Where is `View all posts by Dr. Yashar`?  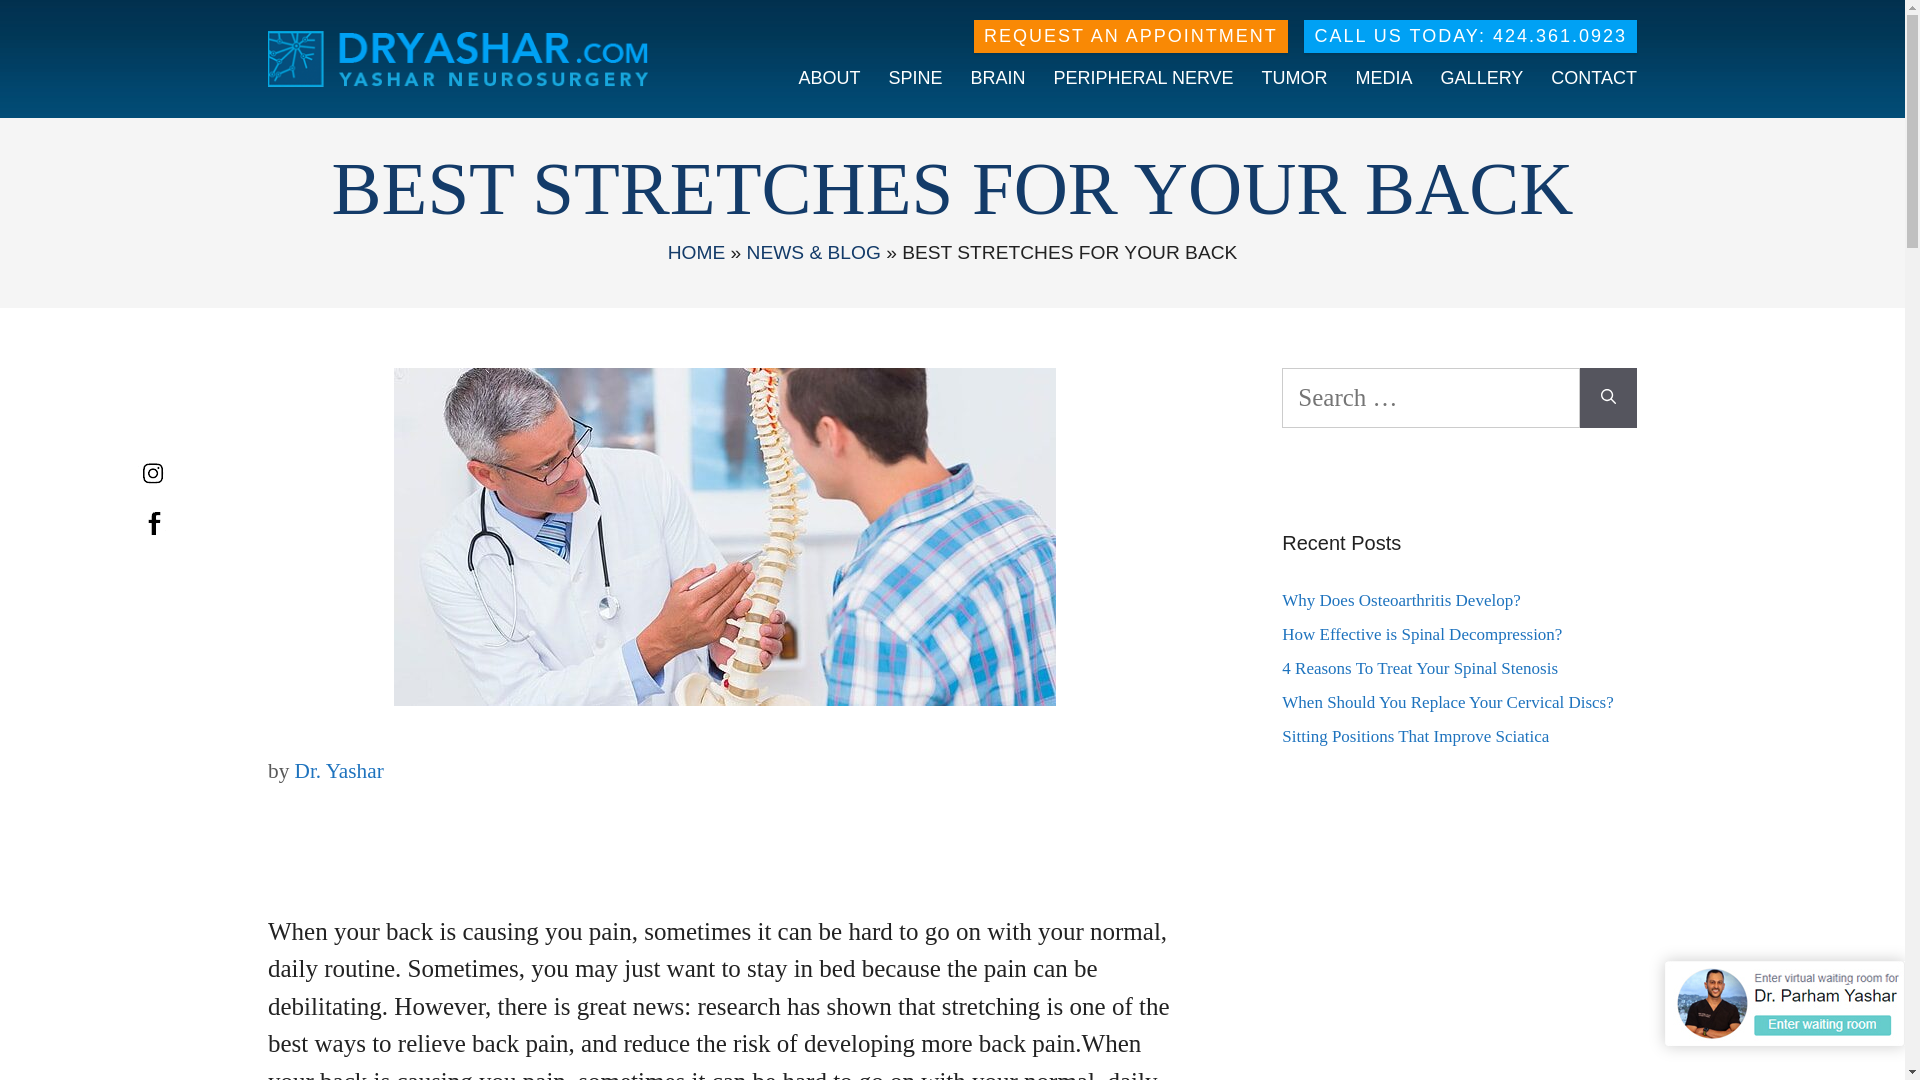
View all posts by Dr. Yashar is located at coordinates (340, 771).